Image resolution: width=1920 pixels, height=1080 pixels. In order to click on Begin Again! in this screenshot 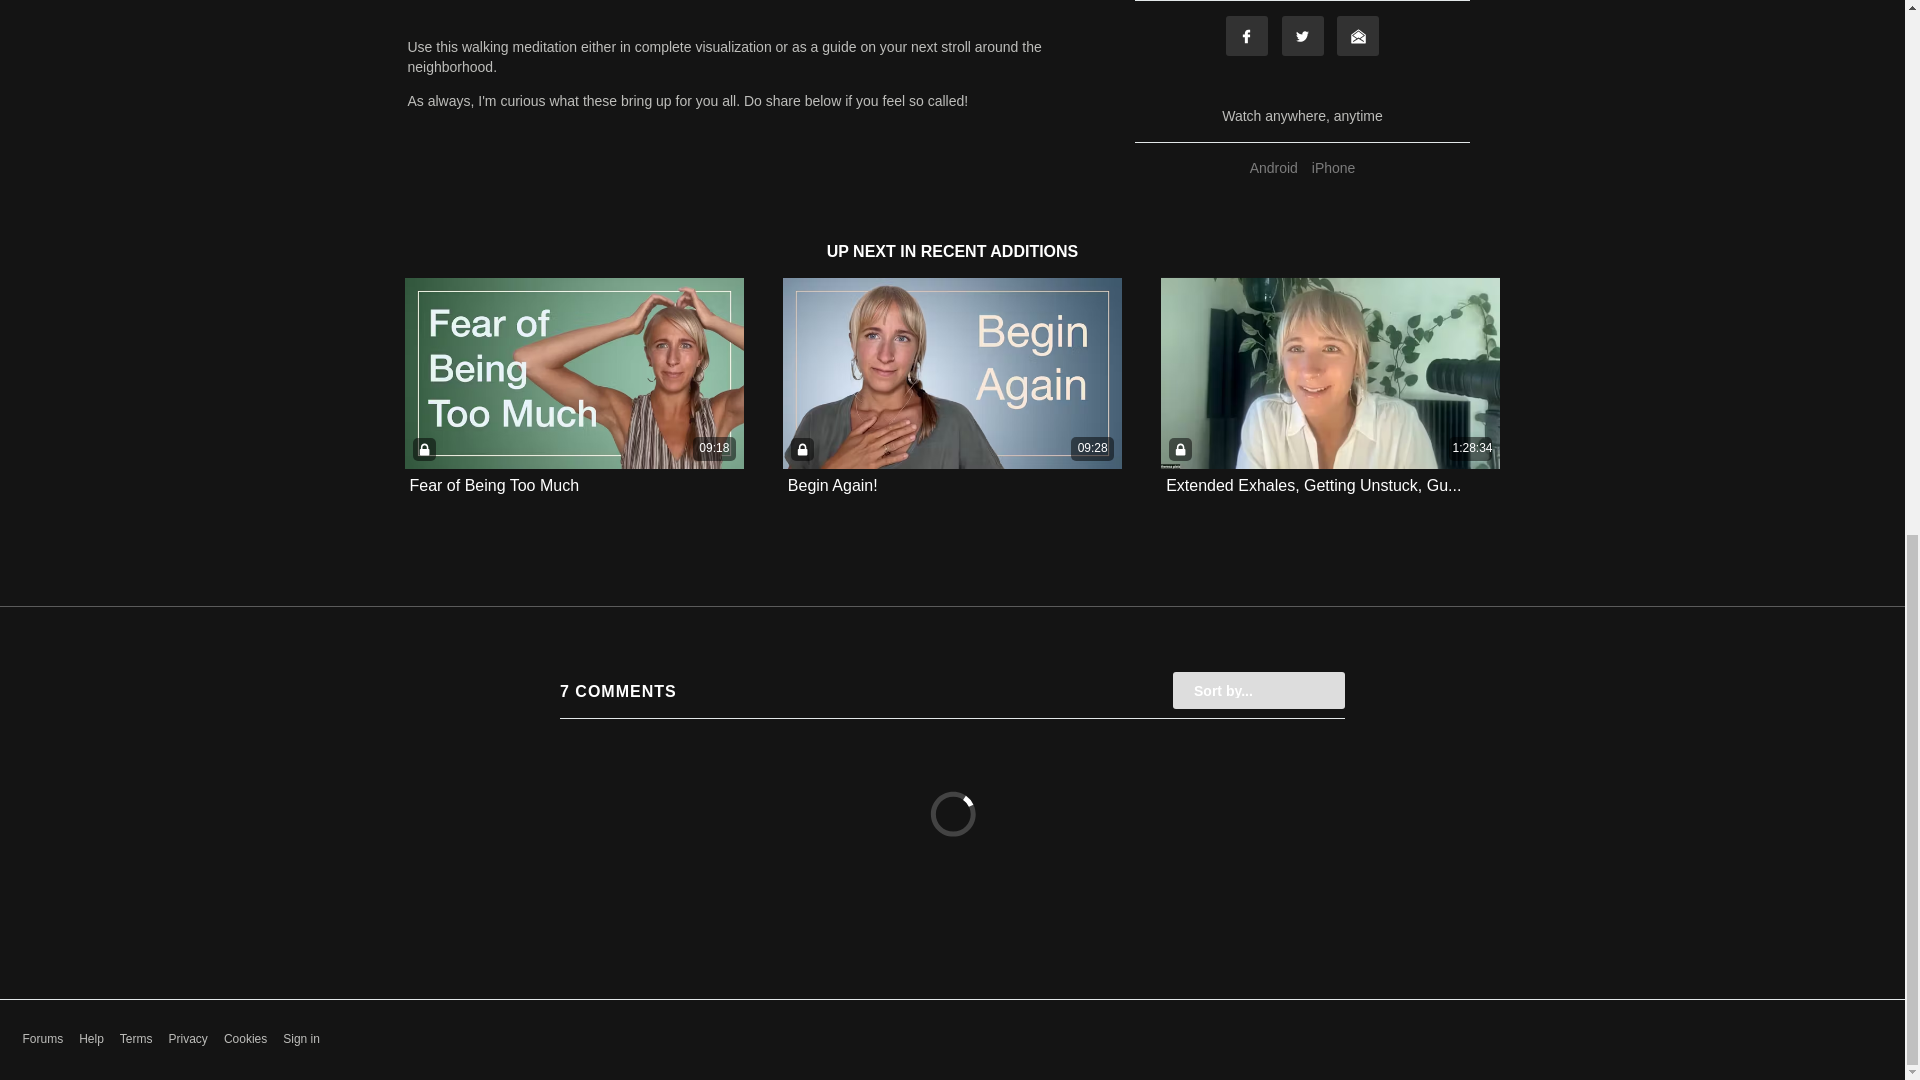, I will do `click(832, 485)`.